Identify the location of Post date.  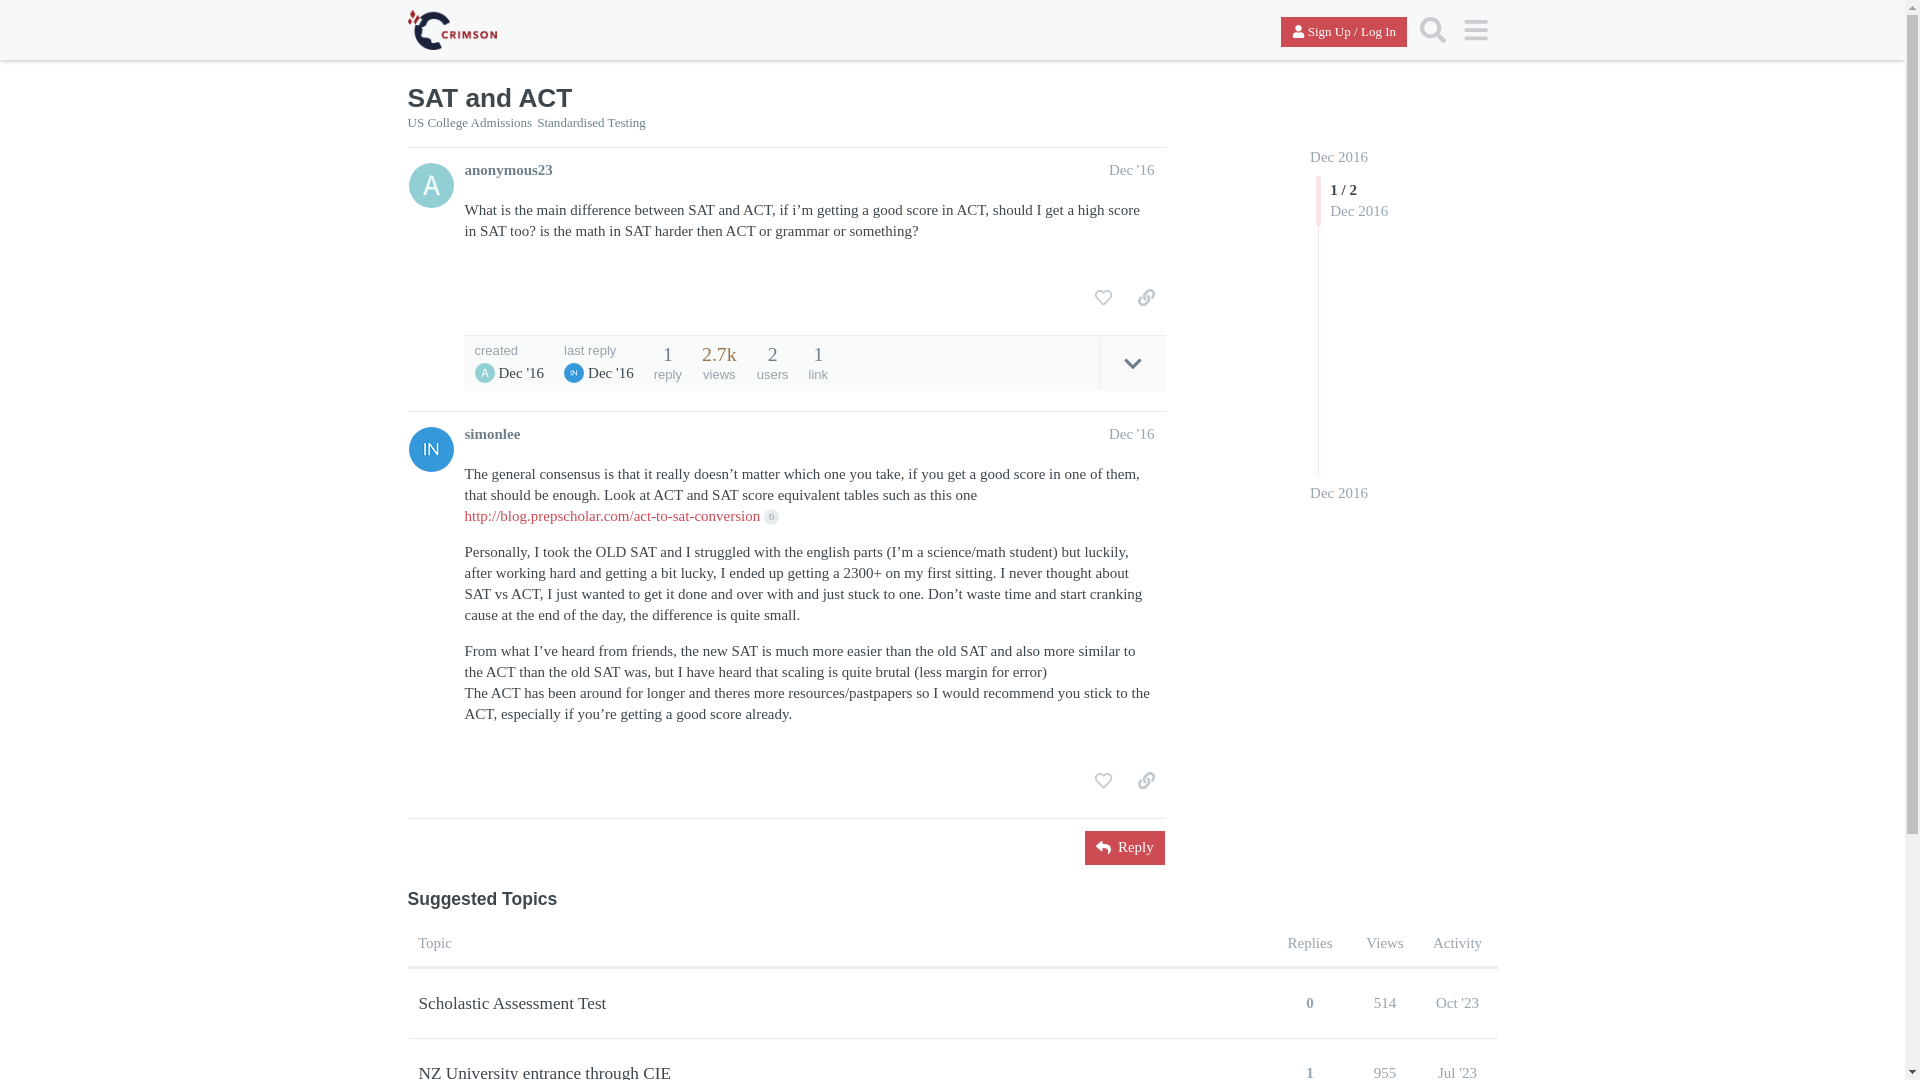
(1132, 433).